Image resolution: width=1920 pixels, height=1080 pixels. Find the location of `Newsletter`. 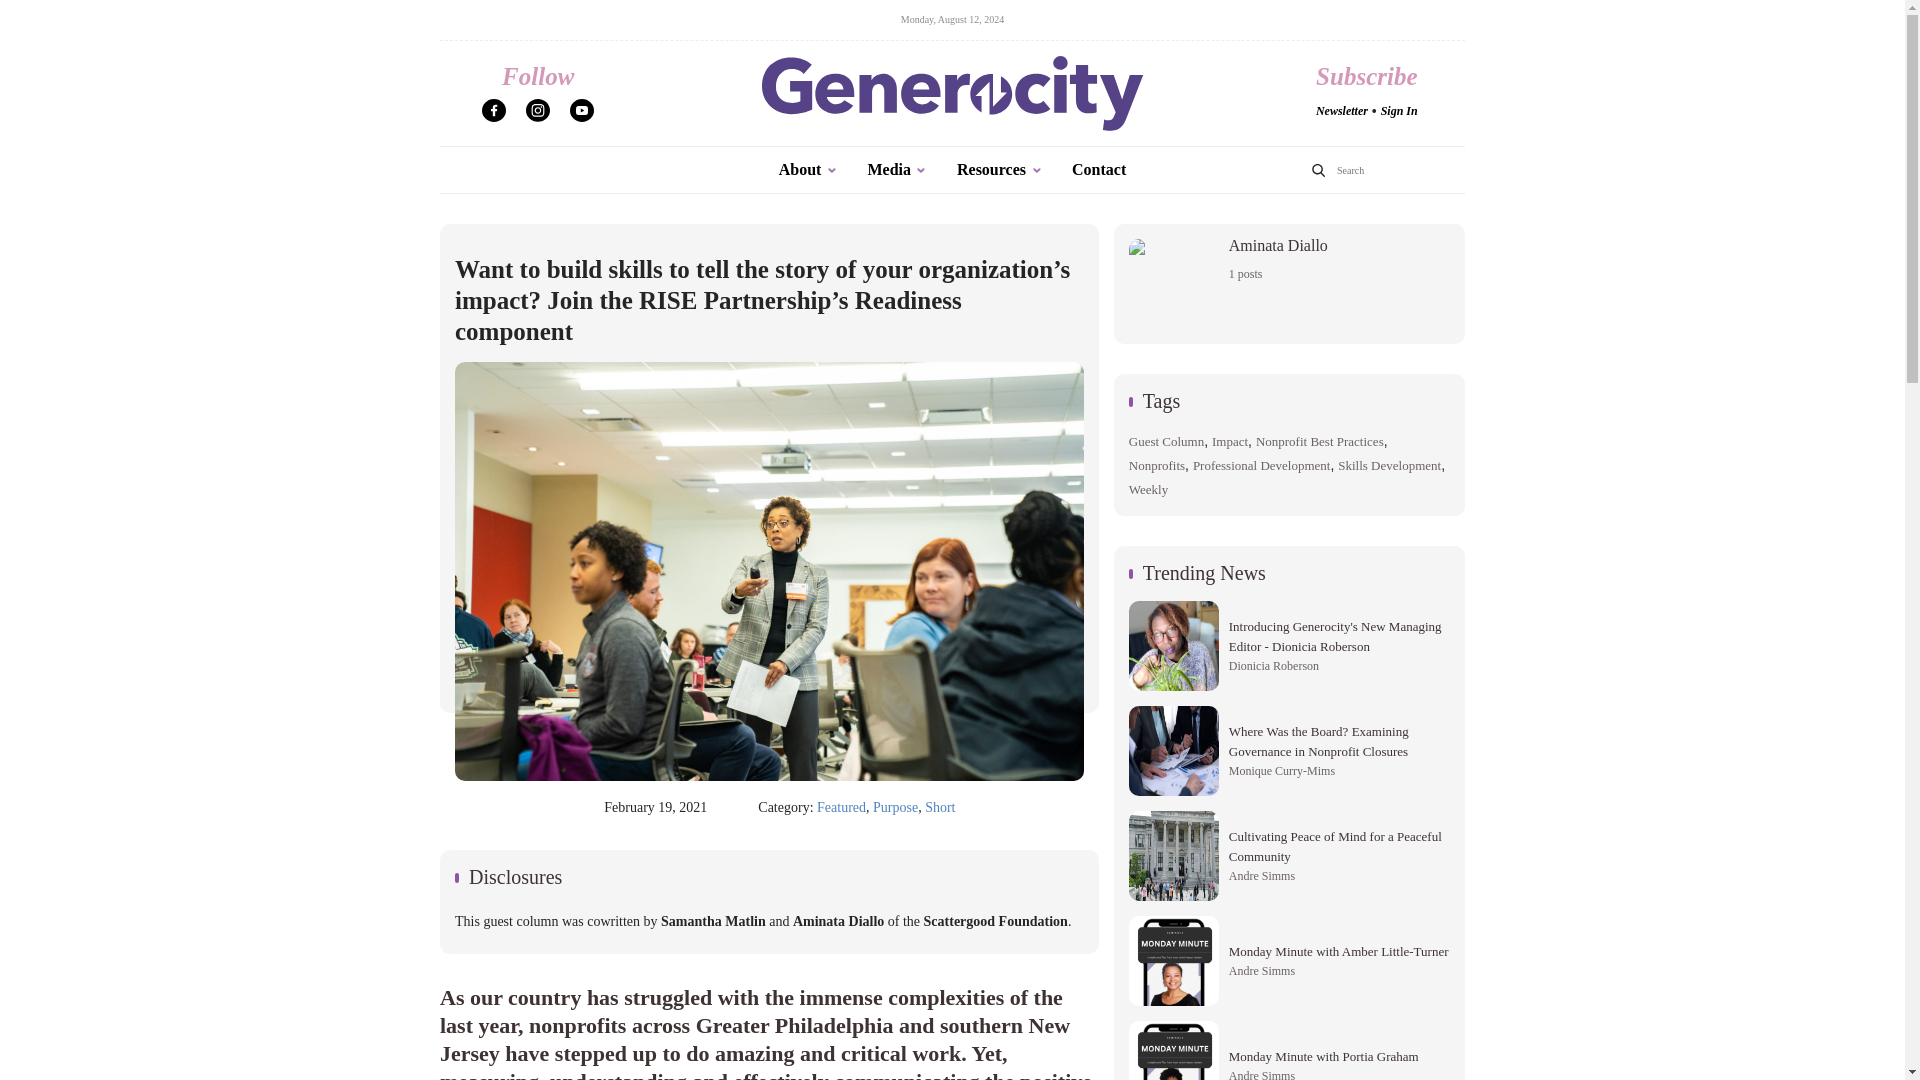

Newsletter is located at coordinates (1156, 465).